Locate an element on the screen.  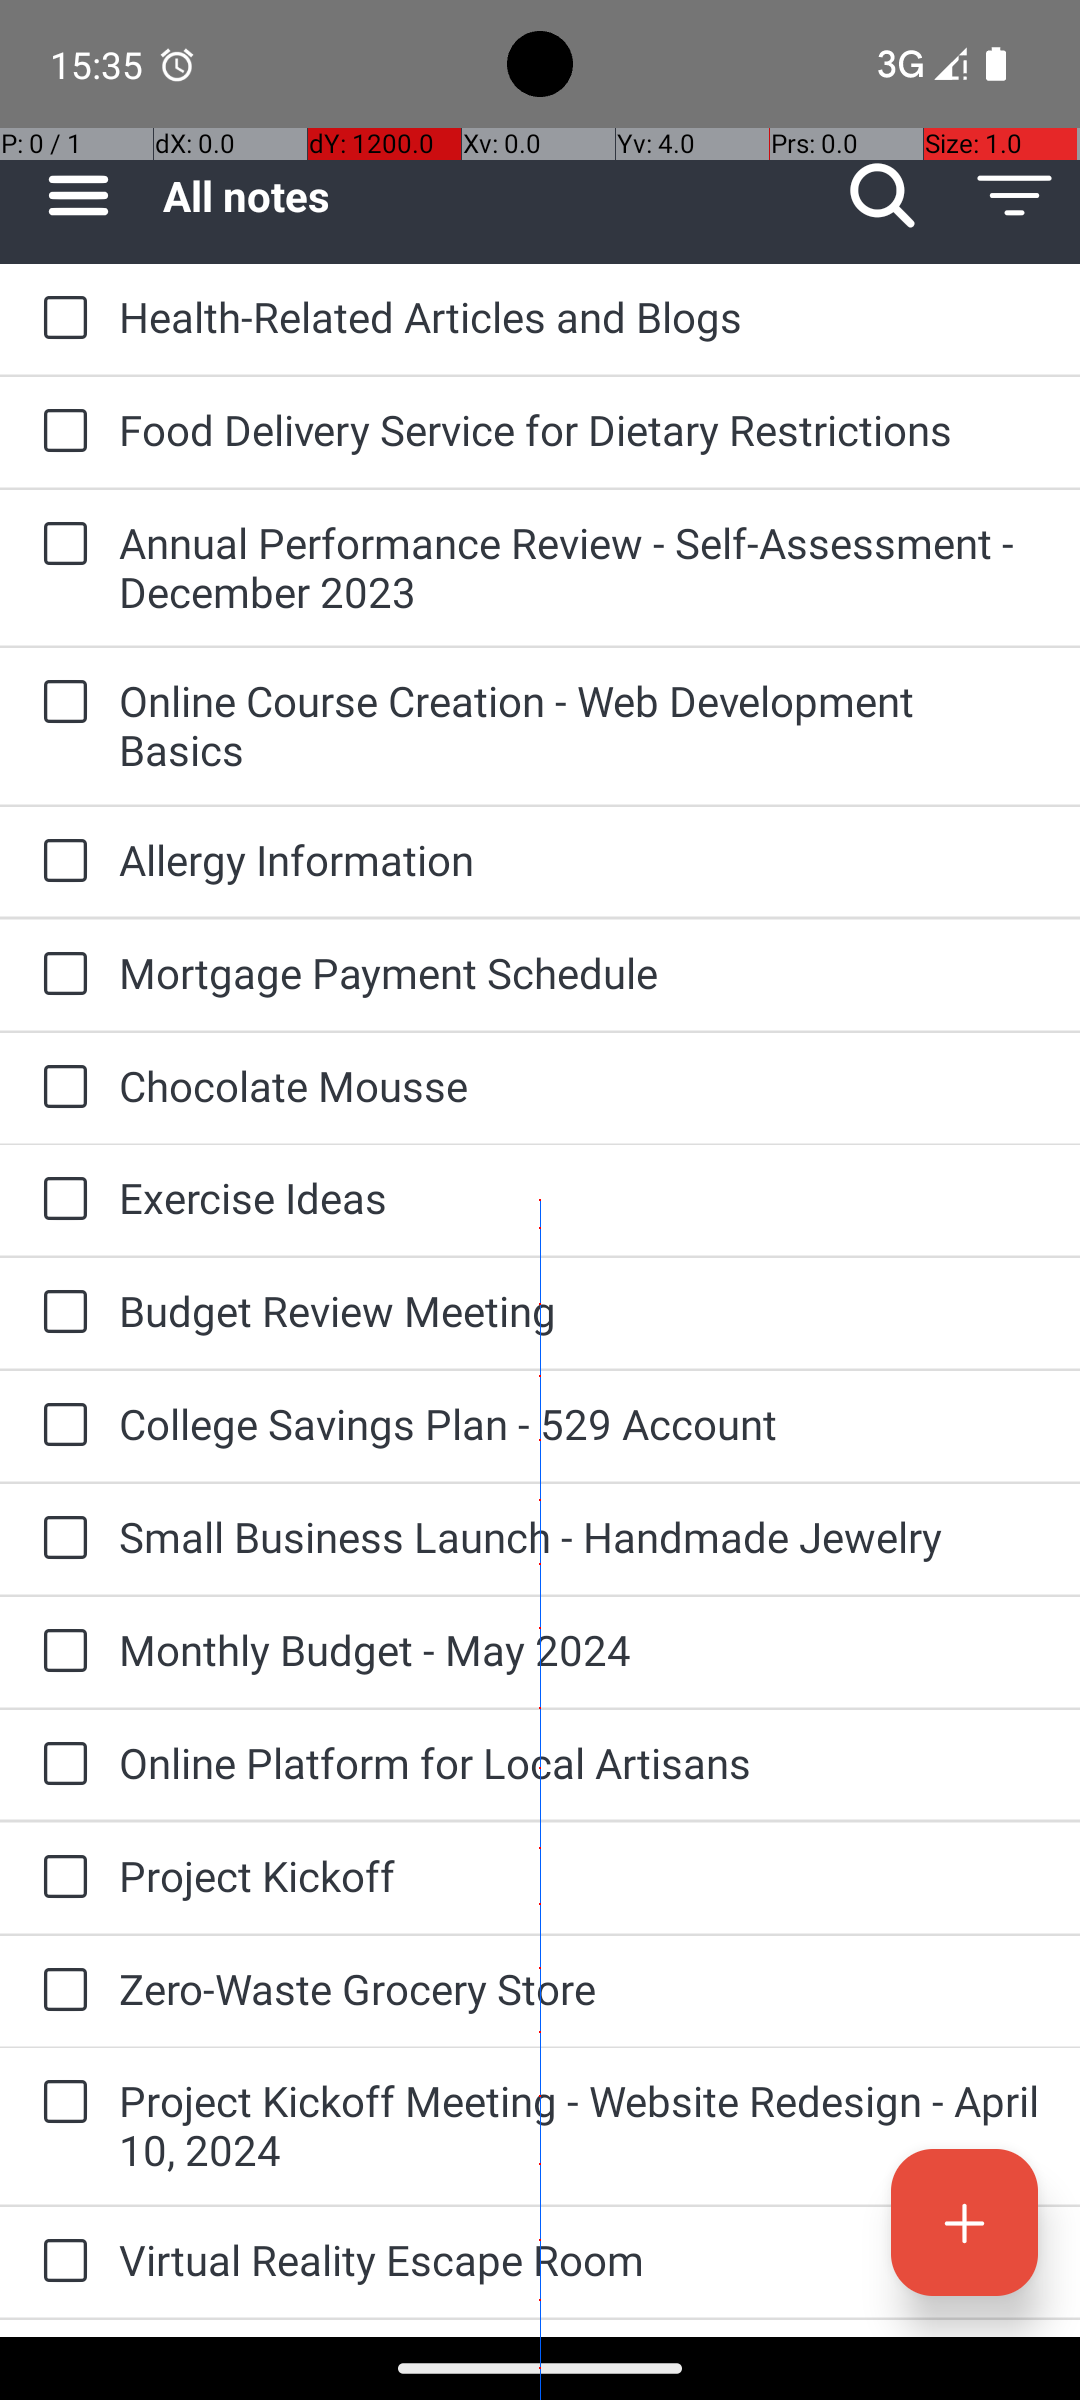
to-do: Online Platform for Local Artisans is located at coordinates (60, 1765).